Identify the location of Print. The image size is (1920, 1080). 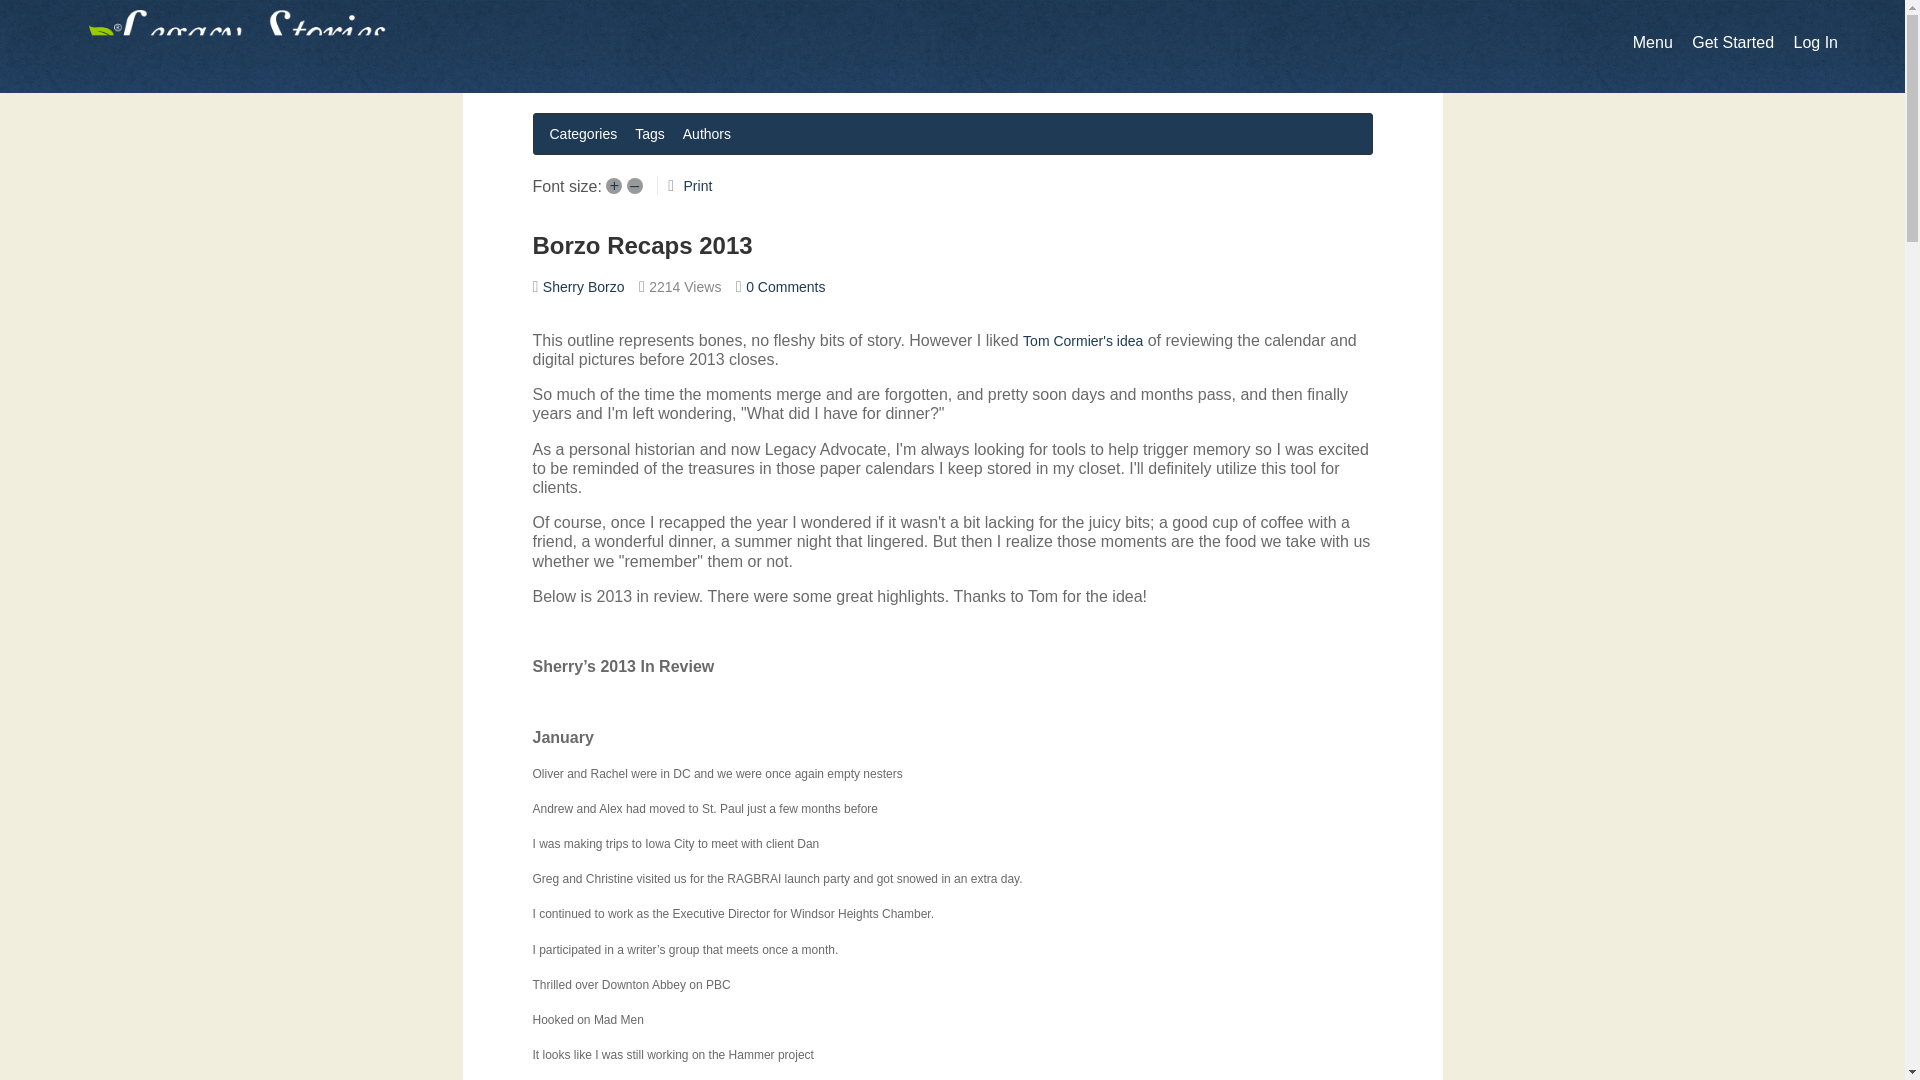
(698, 186).